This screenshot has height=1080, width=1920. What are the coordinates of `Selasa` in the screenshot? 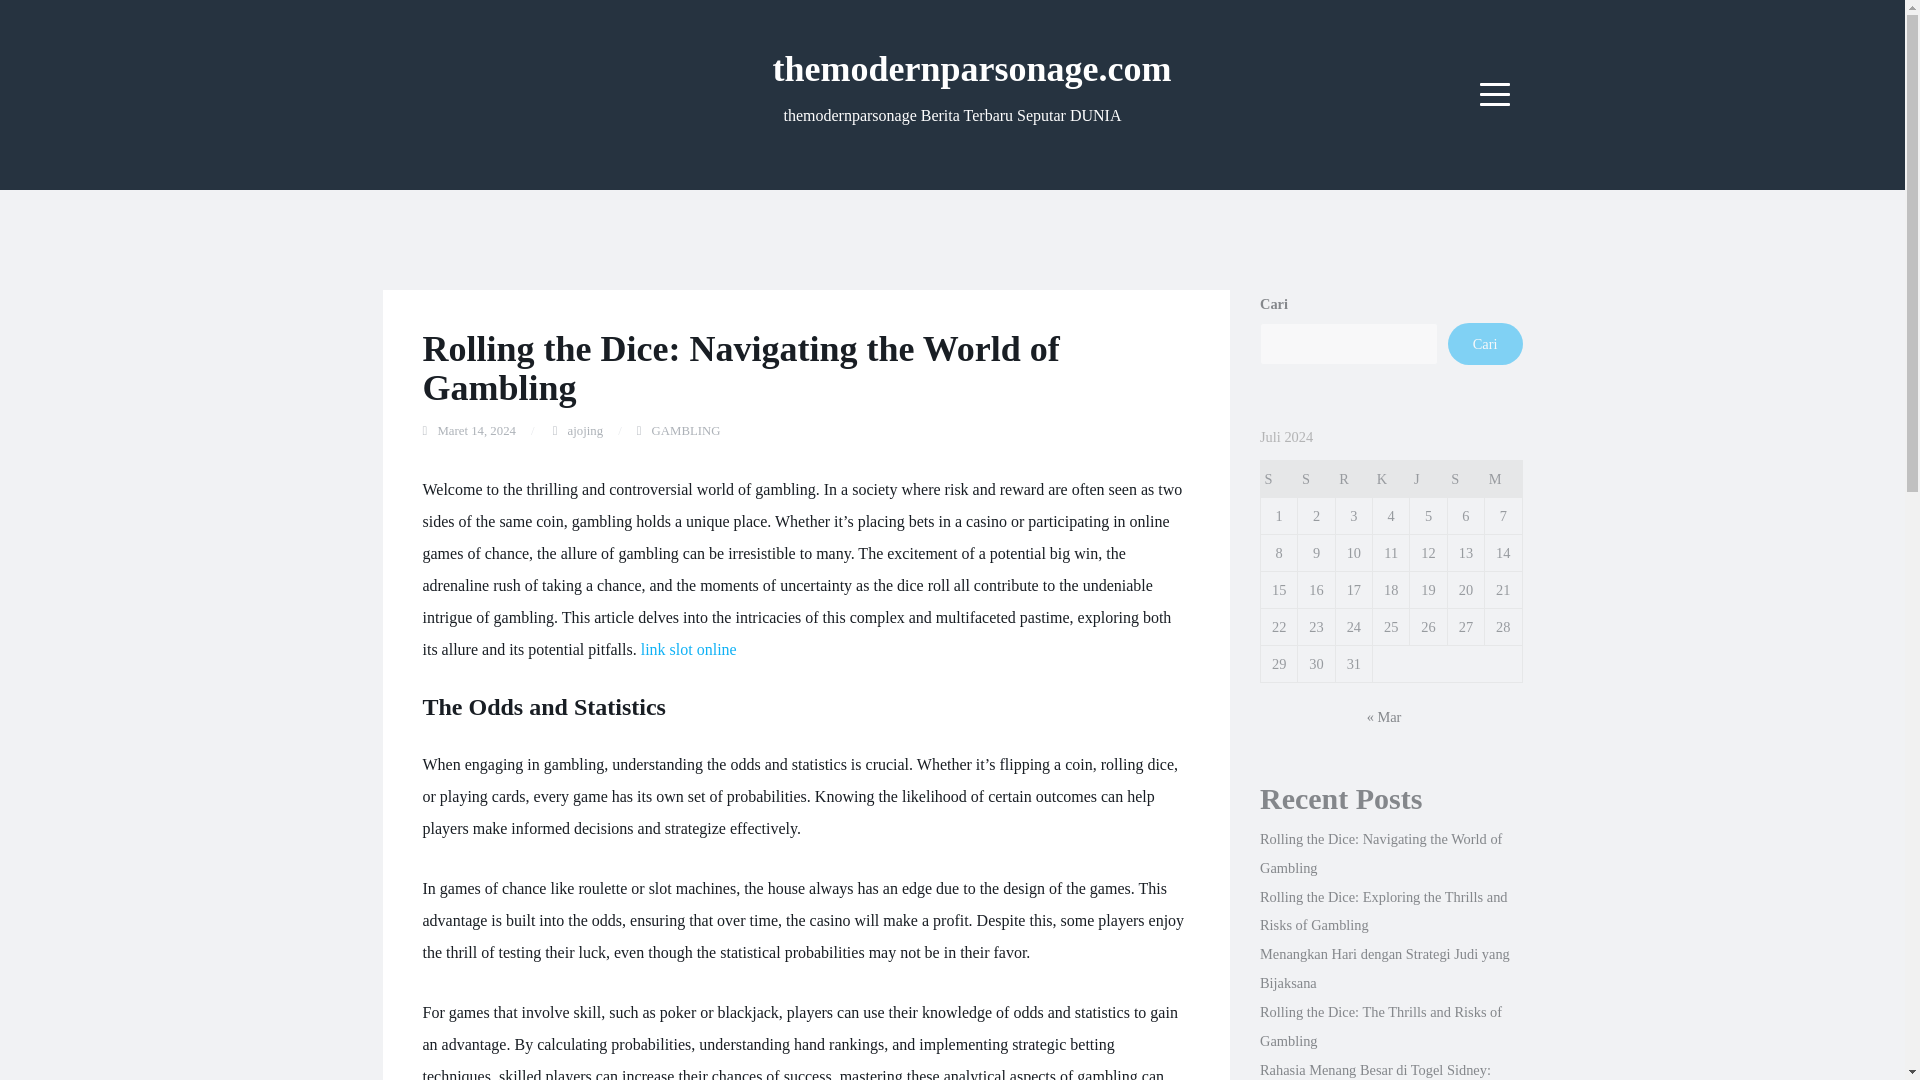 It's located at (1316, 479).